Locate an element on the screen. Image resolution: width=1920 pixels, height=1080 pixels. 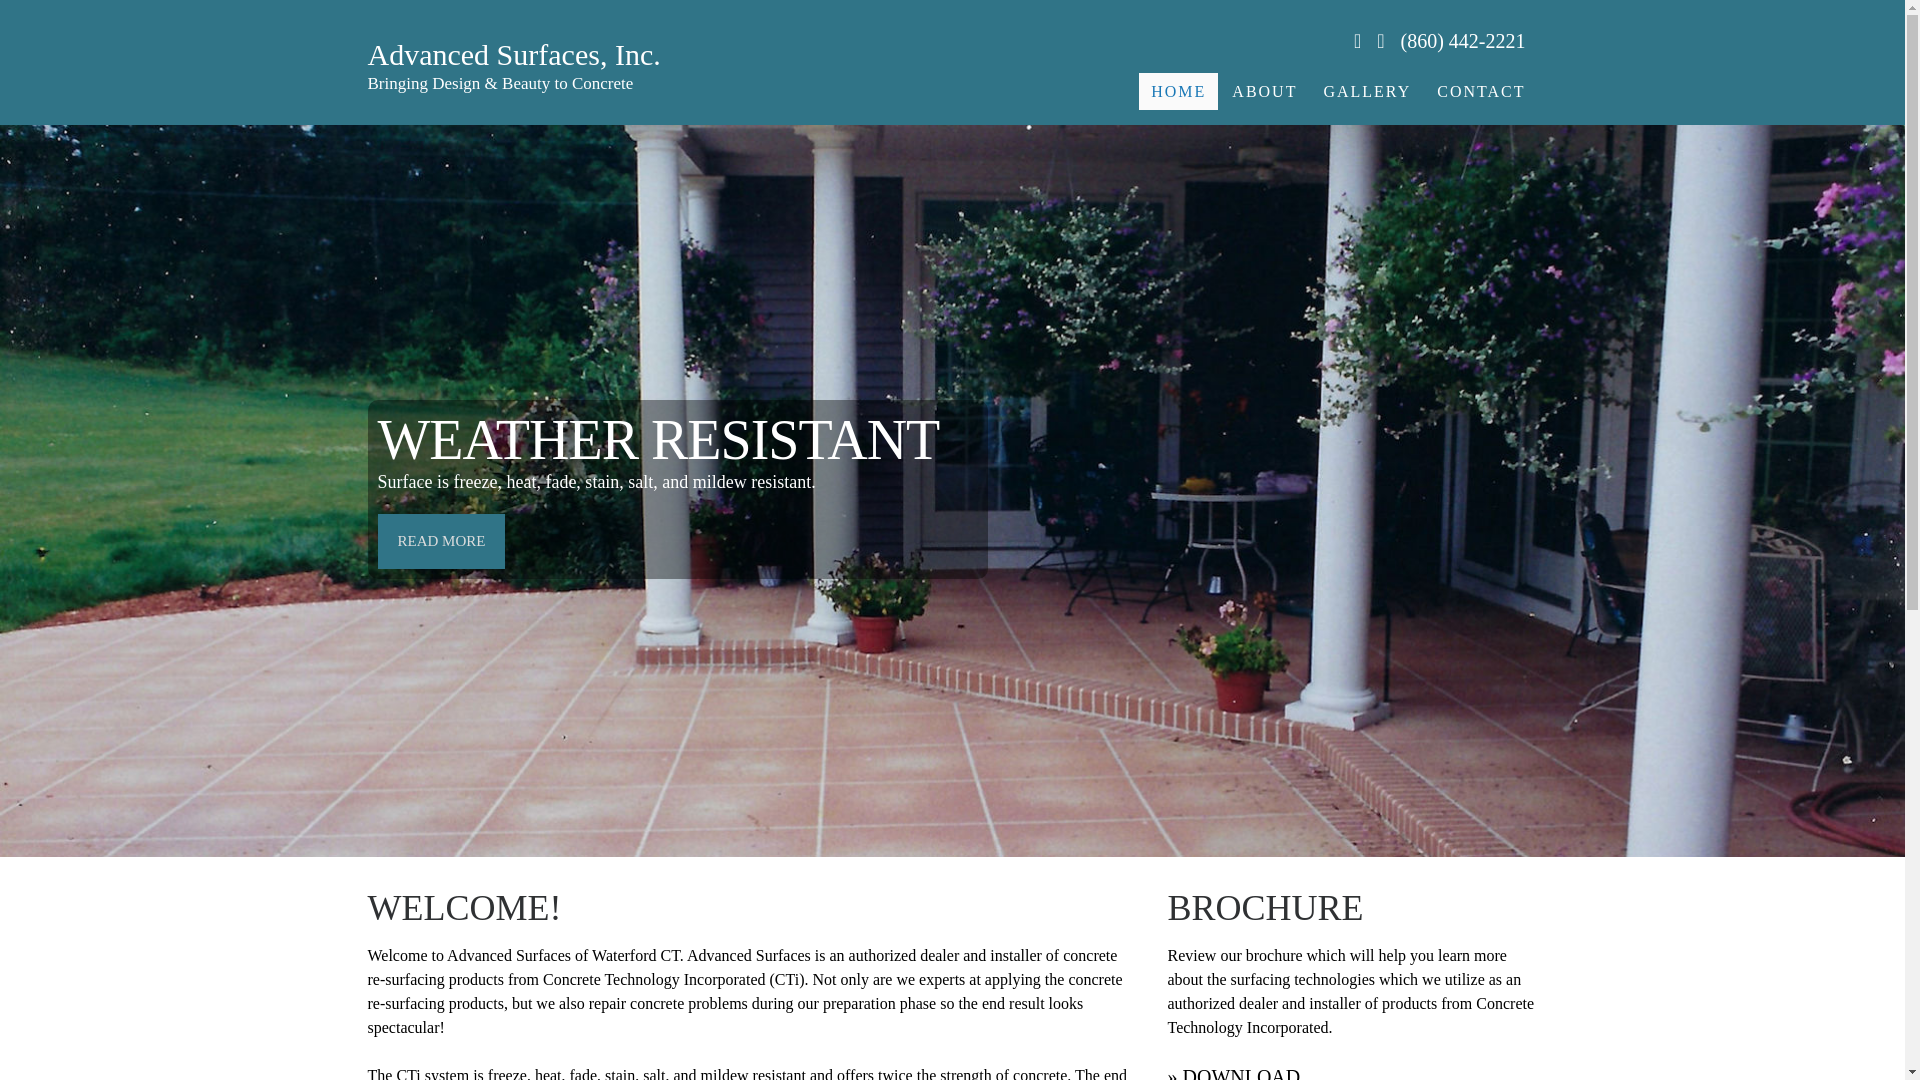
Advanced Surfaces home page is located at coordinates (514, 66).